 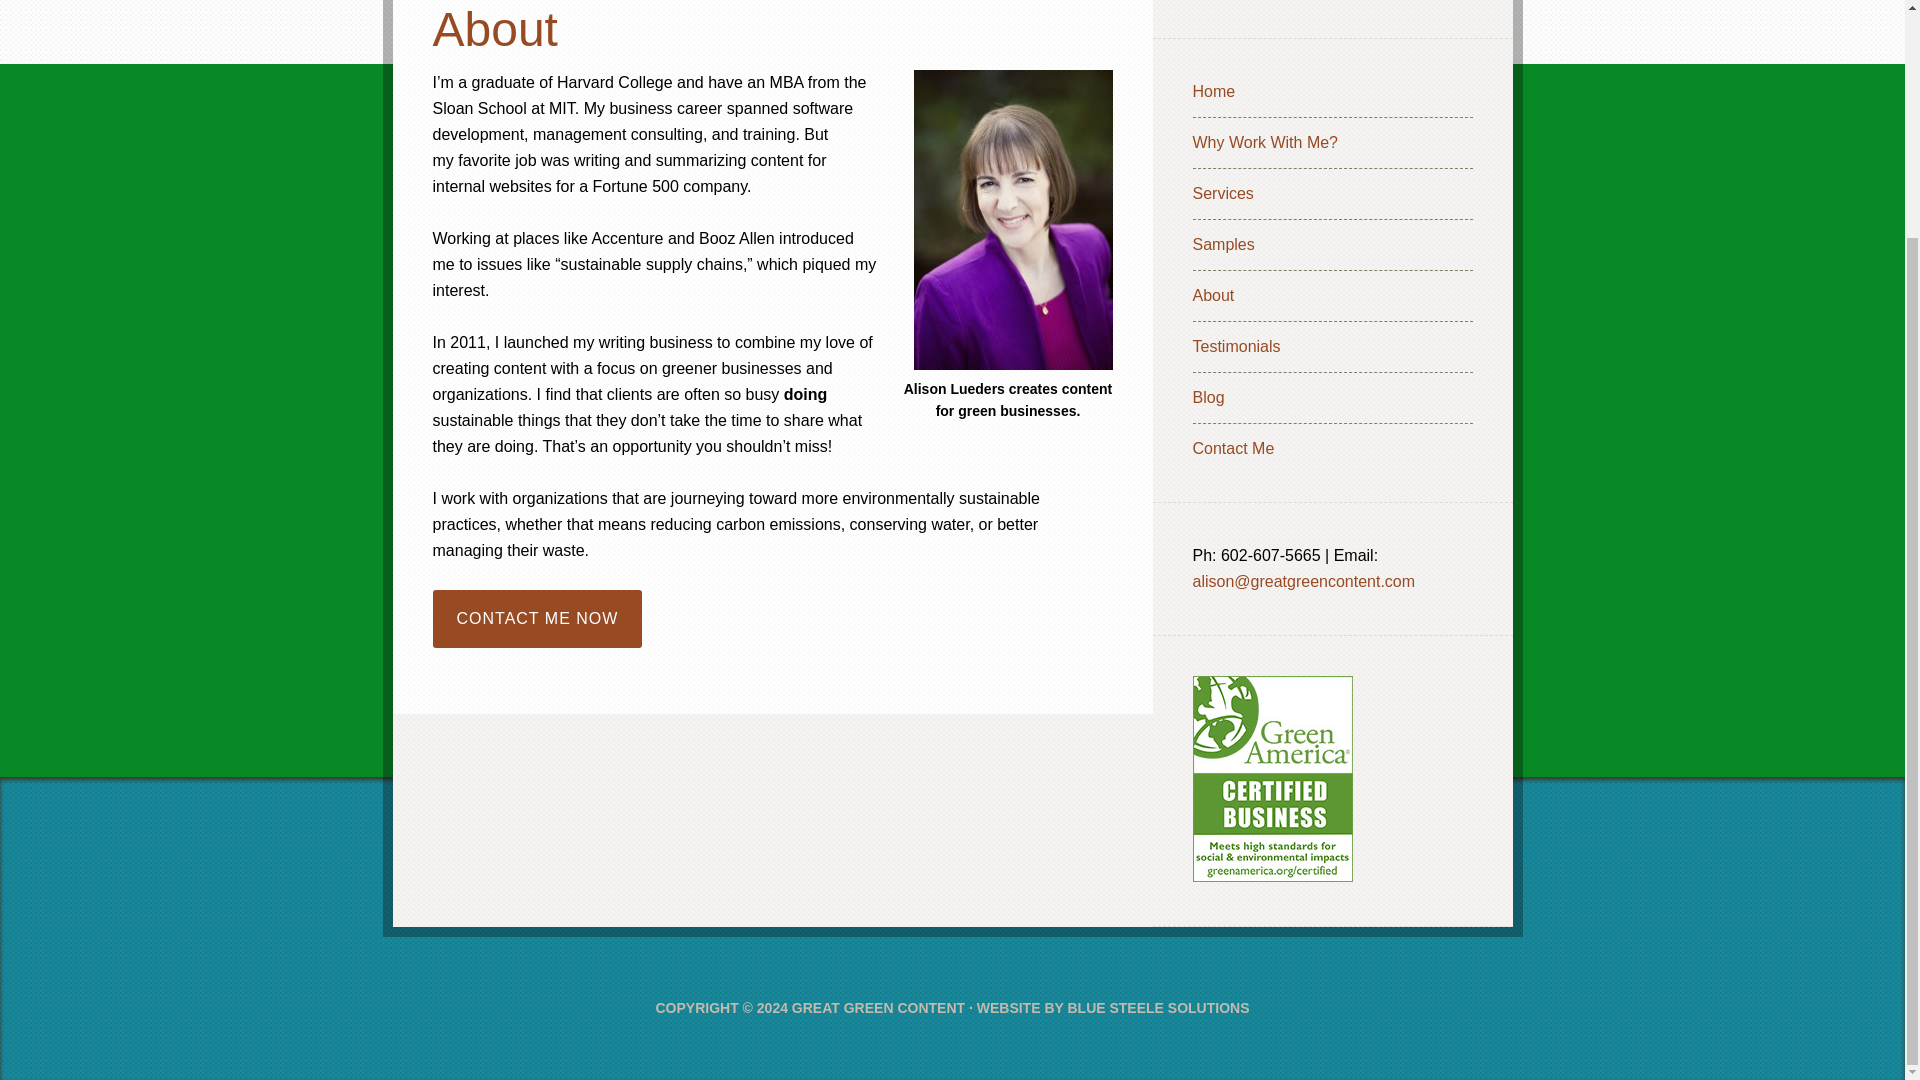 I want to click on About, so click(x=1213, y=295).